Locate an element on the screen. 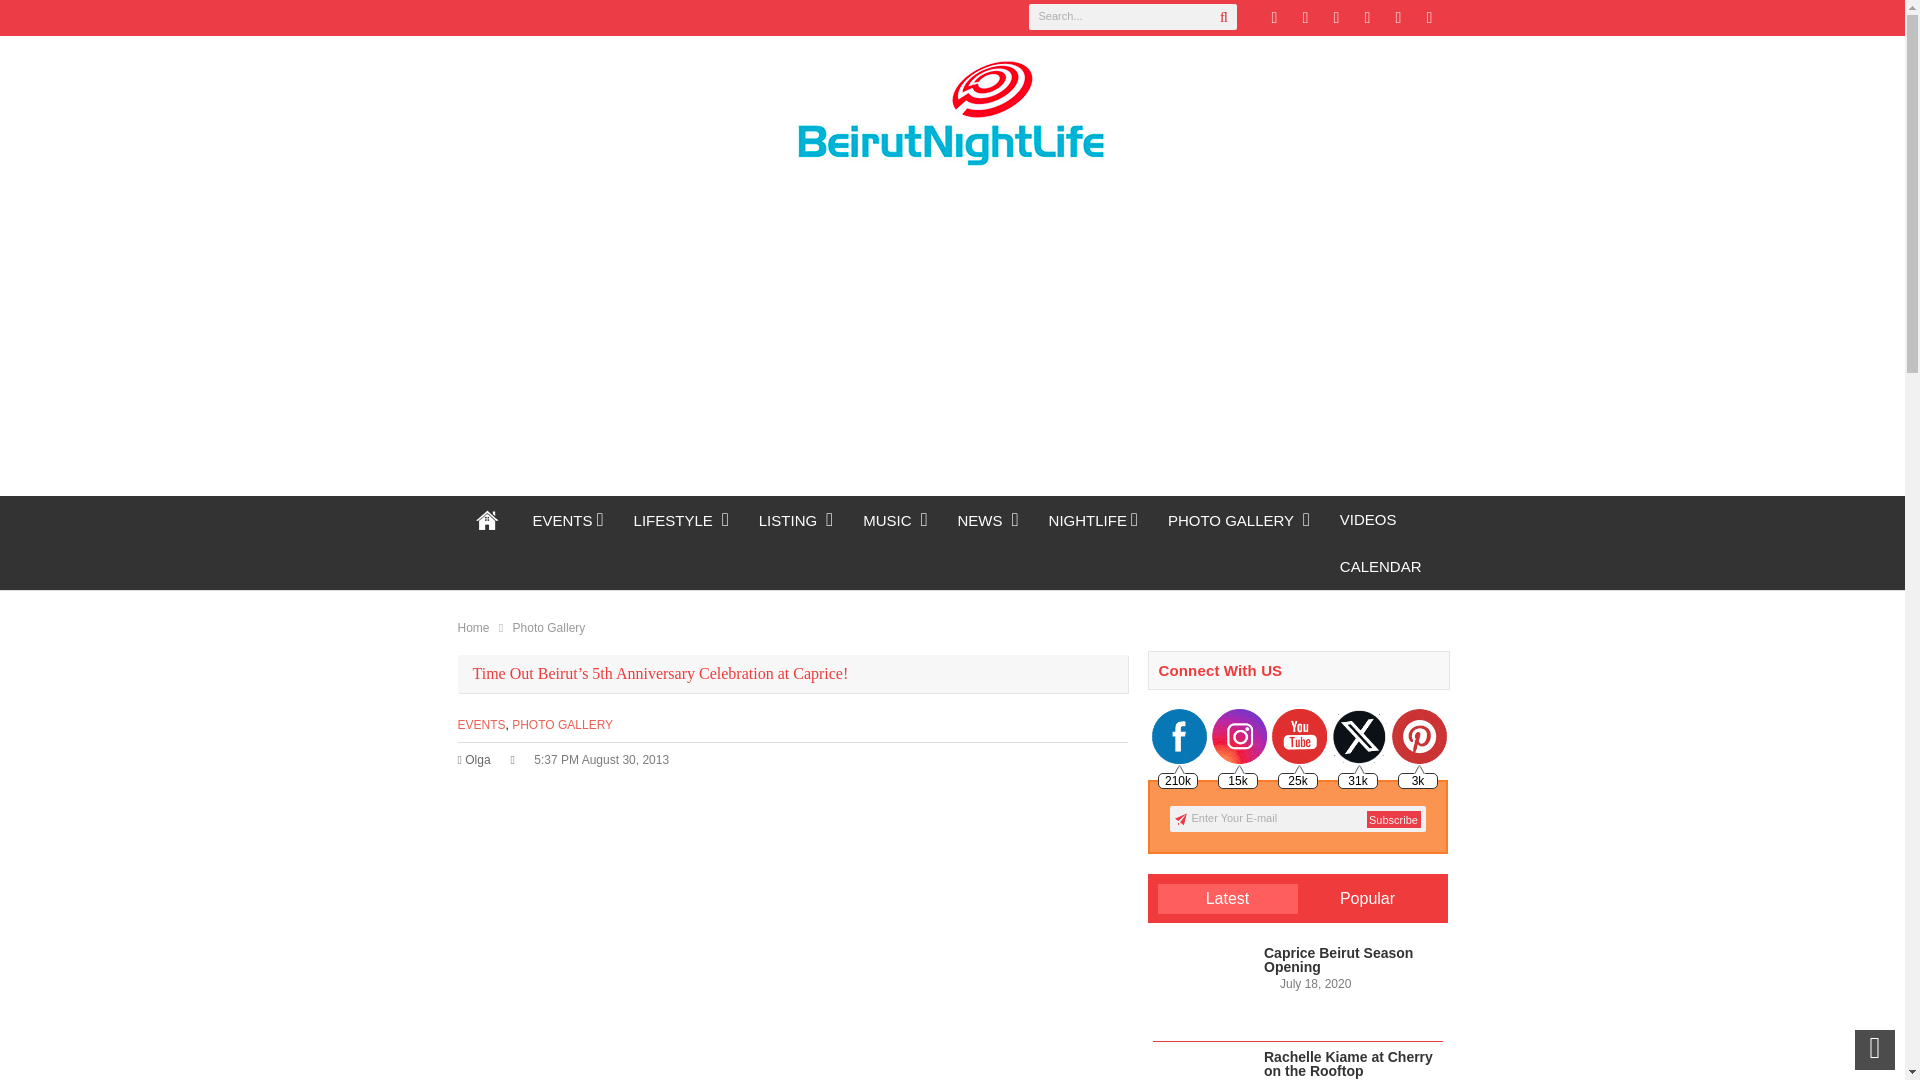 Image resolution: width=1920 pixels, height=1080 pixels. Subscribe is located at coordinates (1392, 820).